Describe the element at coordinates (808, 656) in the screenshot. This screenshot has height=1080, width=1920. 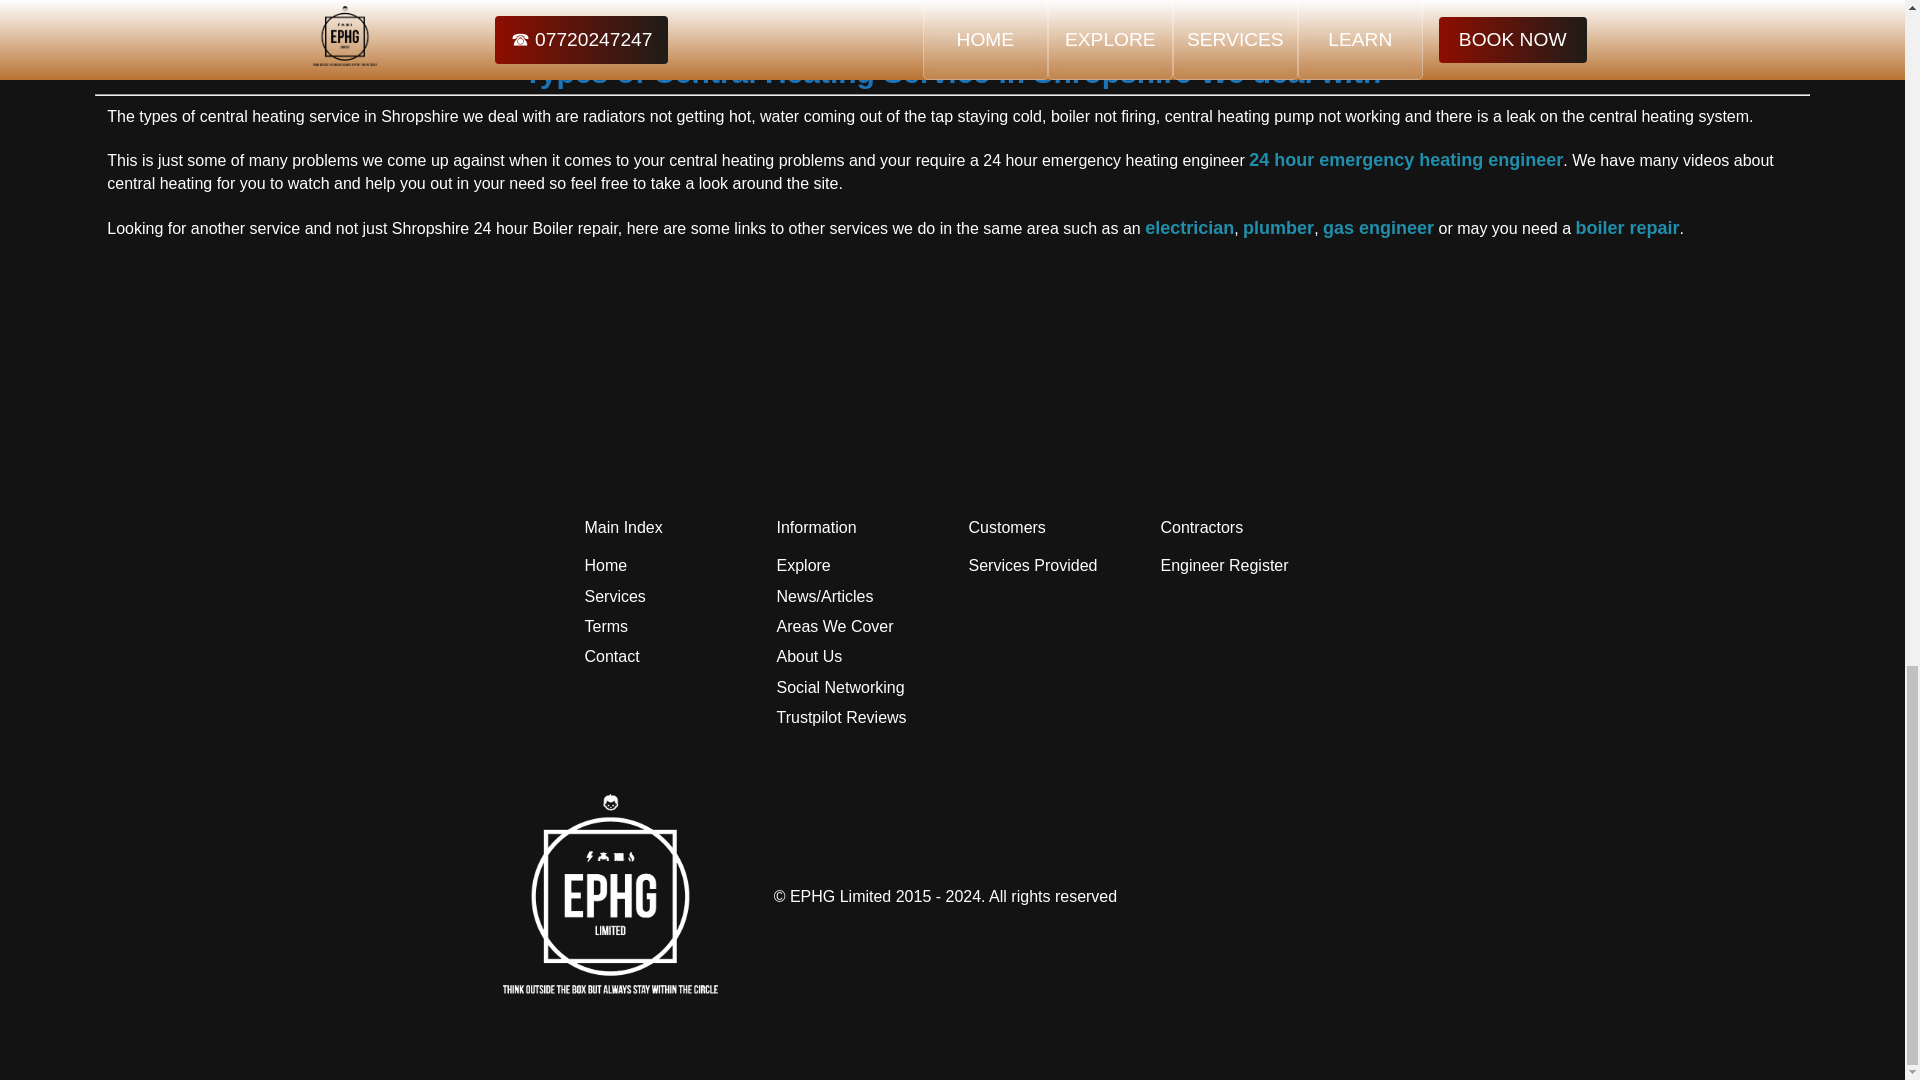
I see `About Us` at that location.